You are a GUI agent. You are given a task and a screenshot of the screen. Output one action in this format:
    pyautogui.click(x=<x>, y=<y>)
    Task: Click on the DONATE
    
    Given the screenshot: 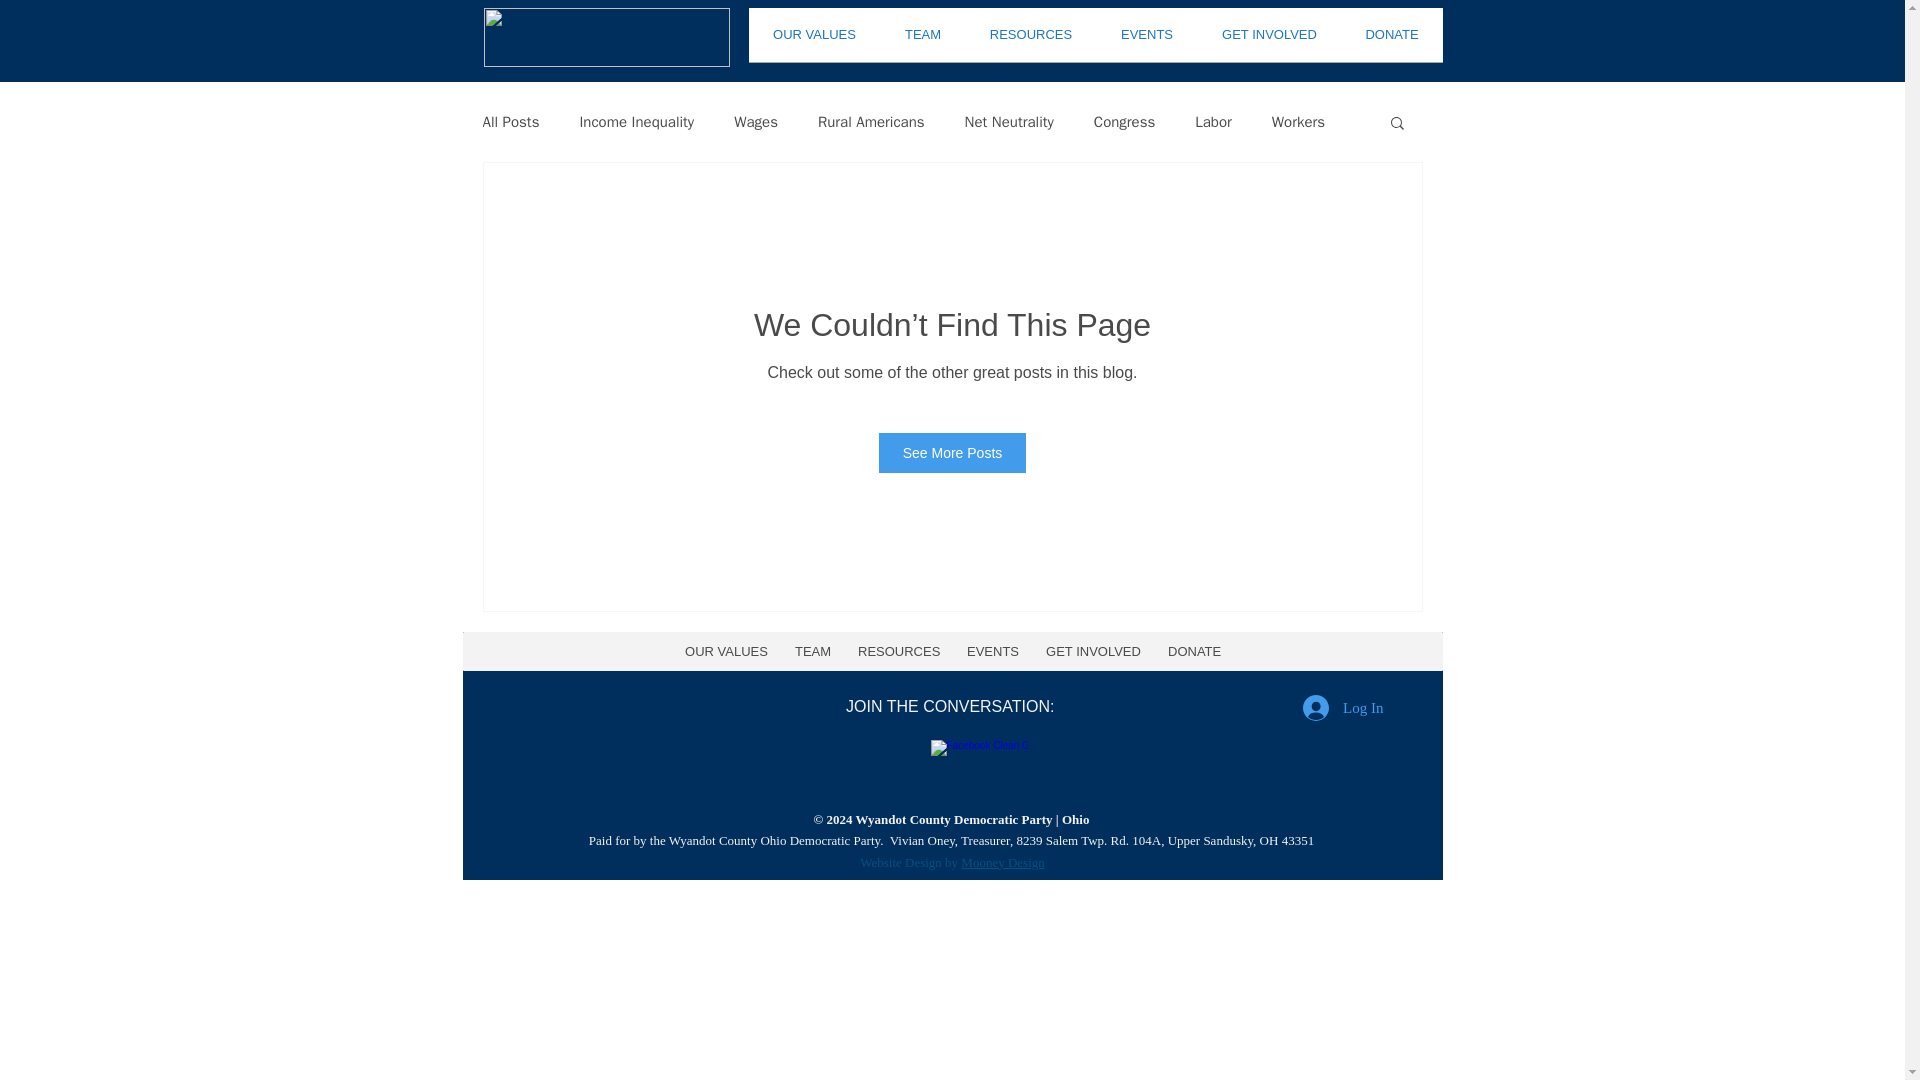 What is the action you would take?
    pyautogui.click(x=1392, y=40)
    